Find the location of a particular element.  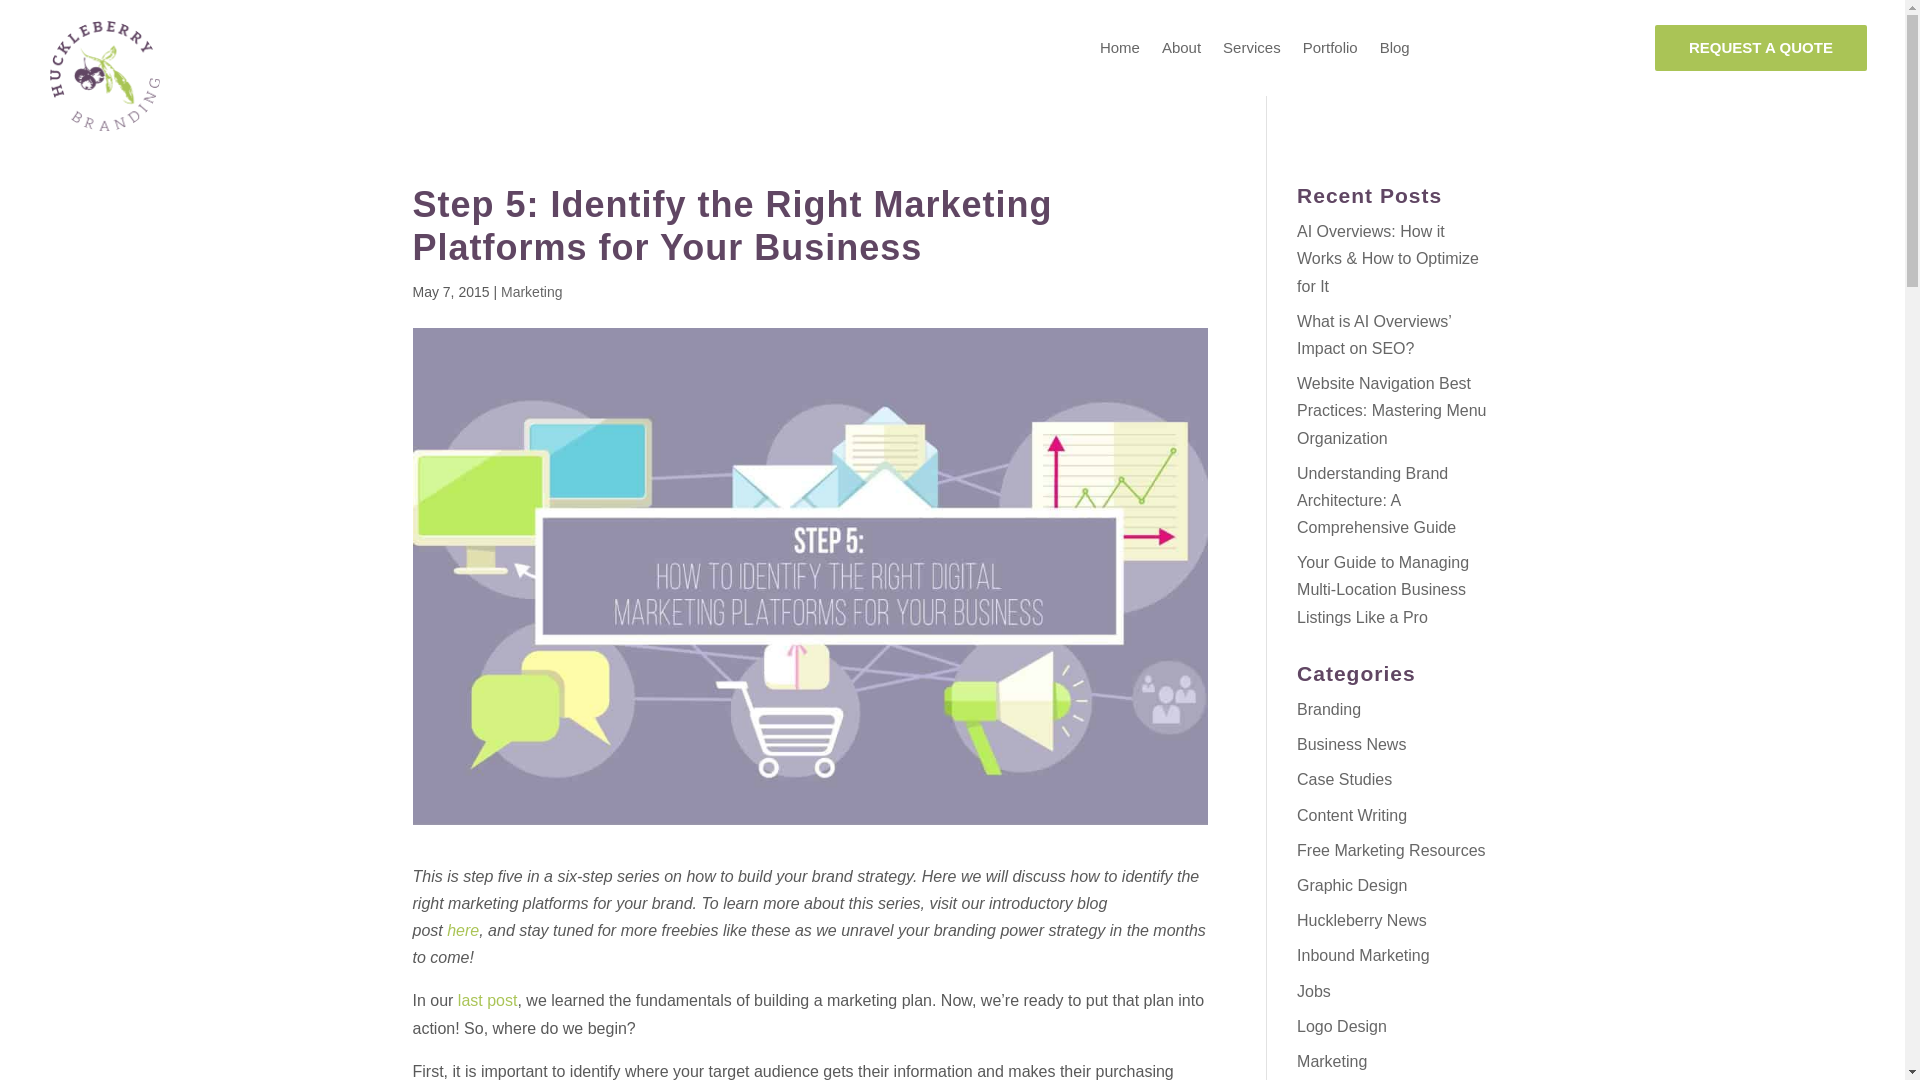

Inbound Marketing is located at coordinates (1364, 956).